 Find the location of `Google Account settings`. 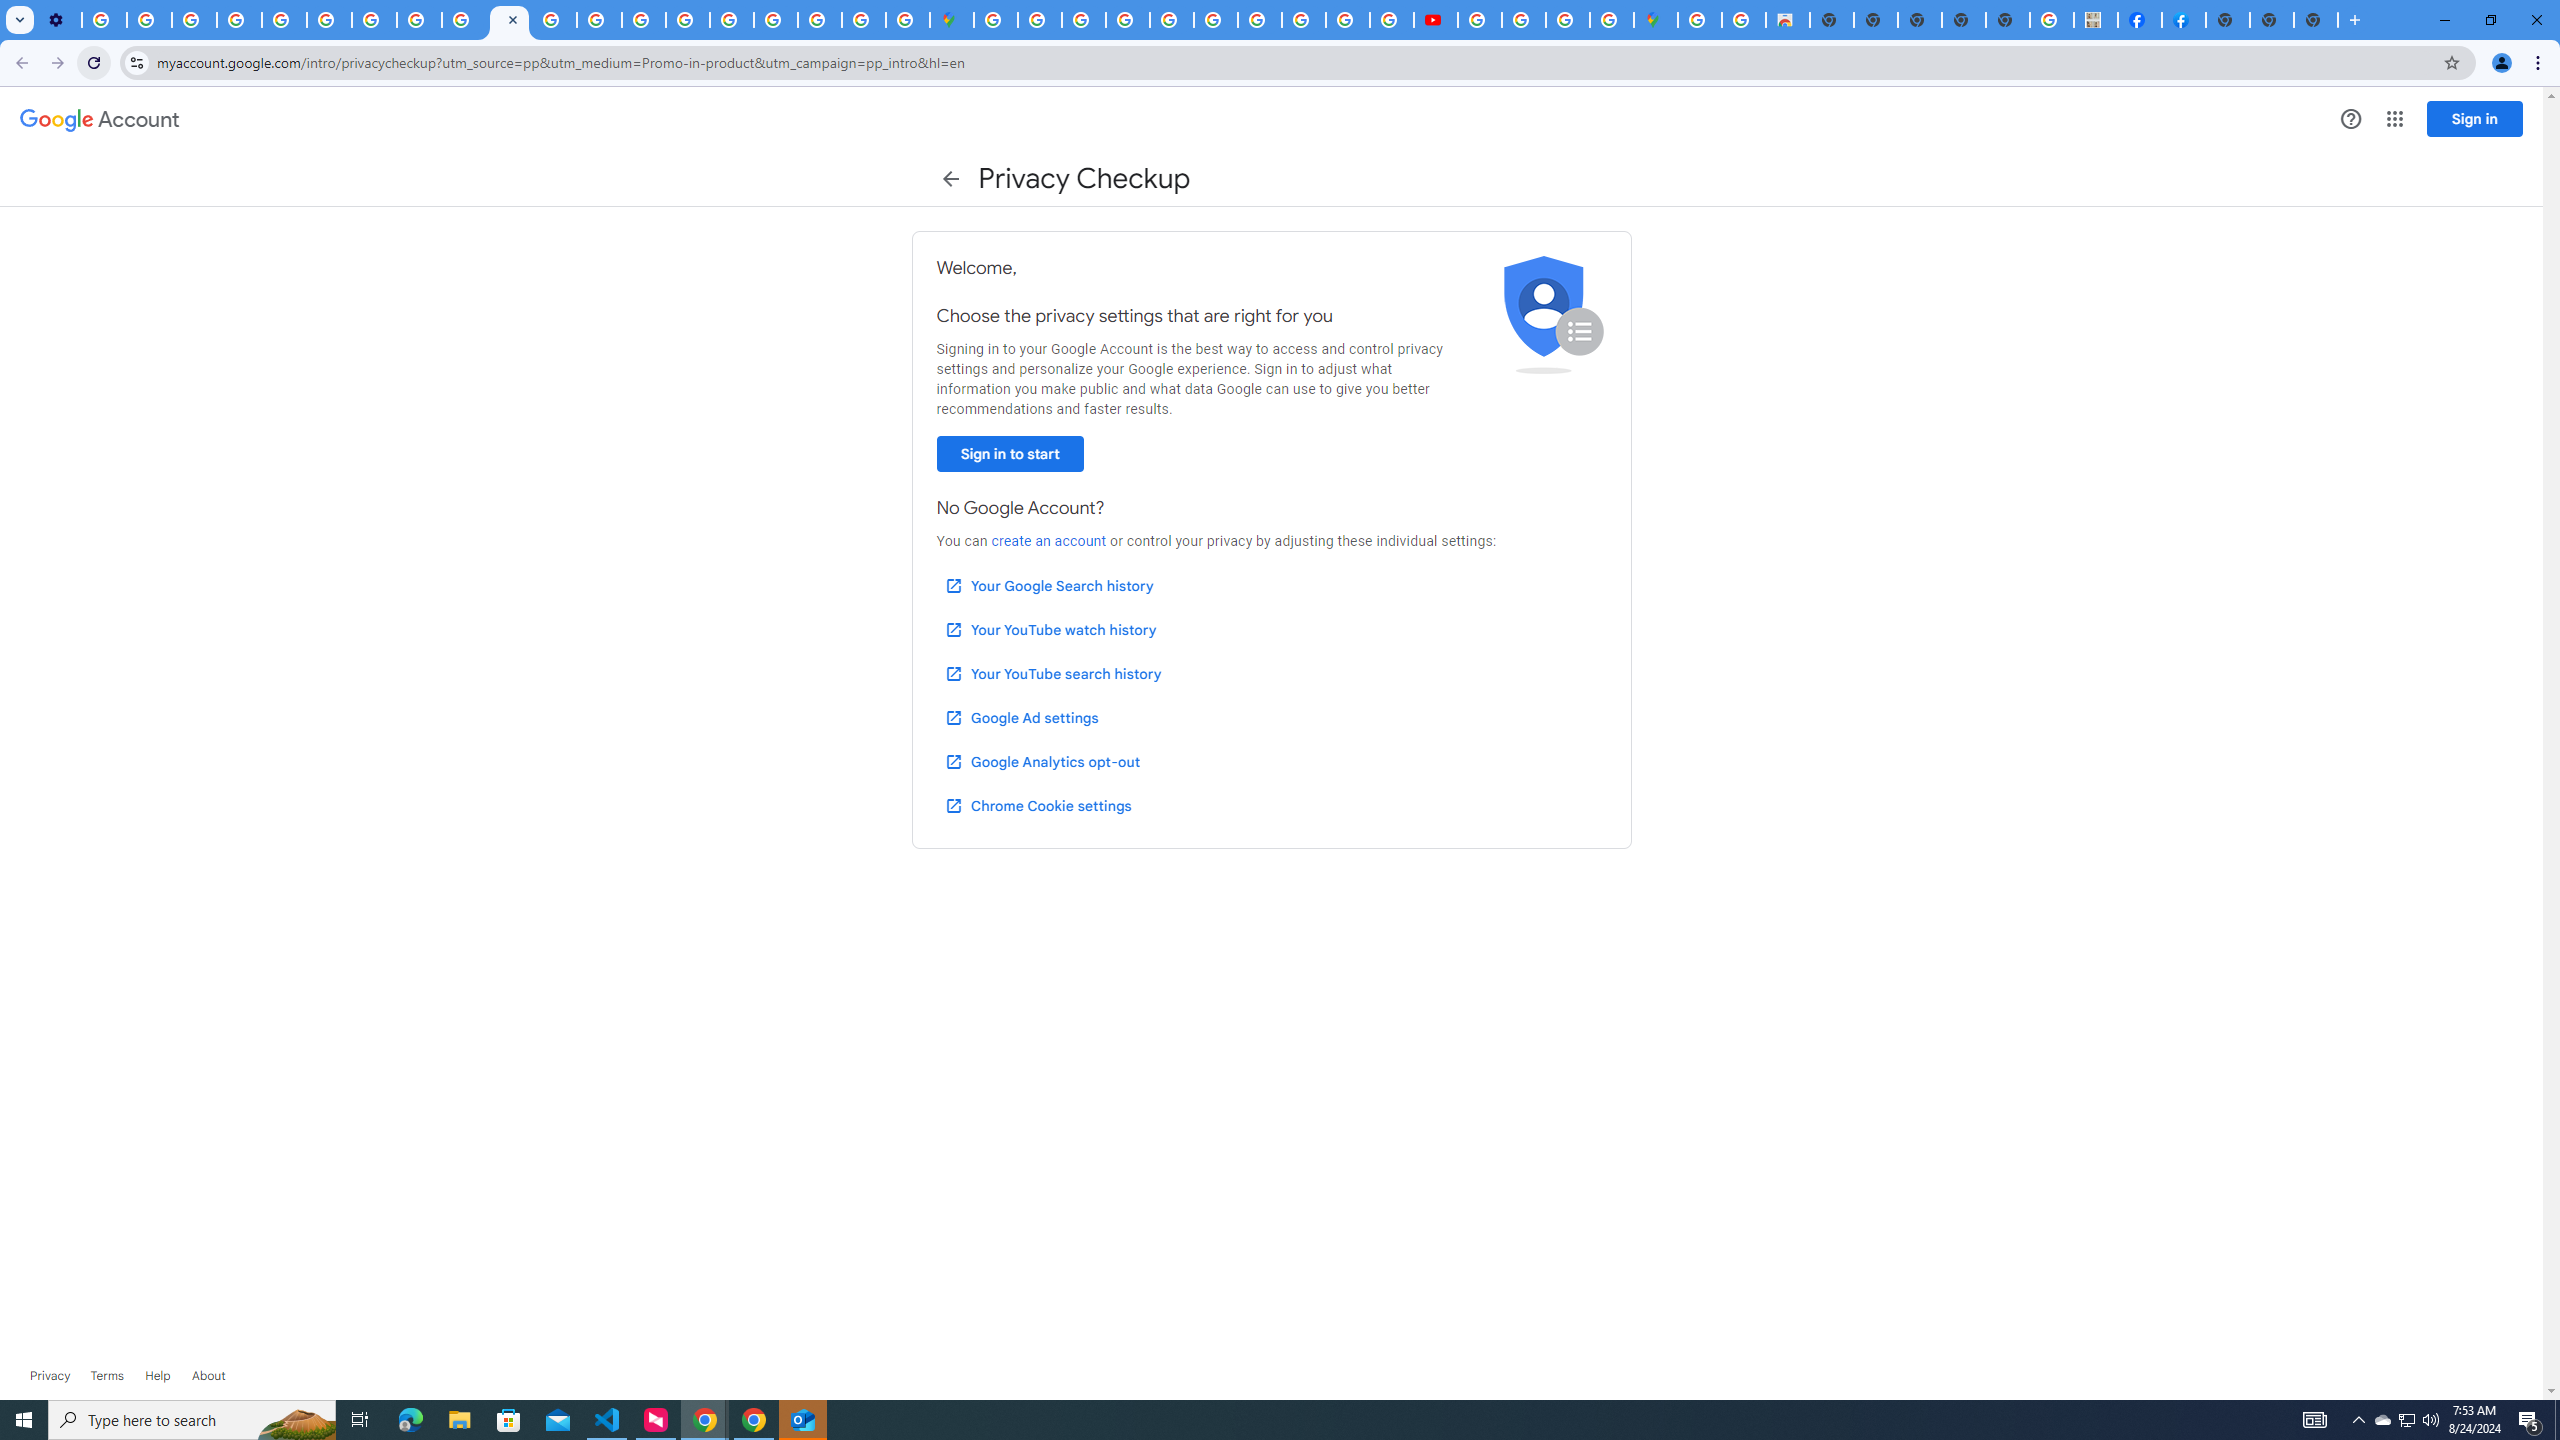

Google Account settings is located at coordinates (100, 120).